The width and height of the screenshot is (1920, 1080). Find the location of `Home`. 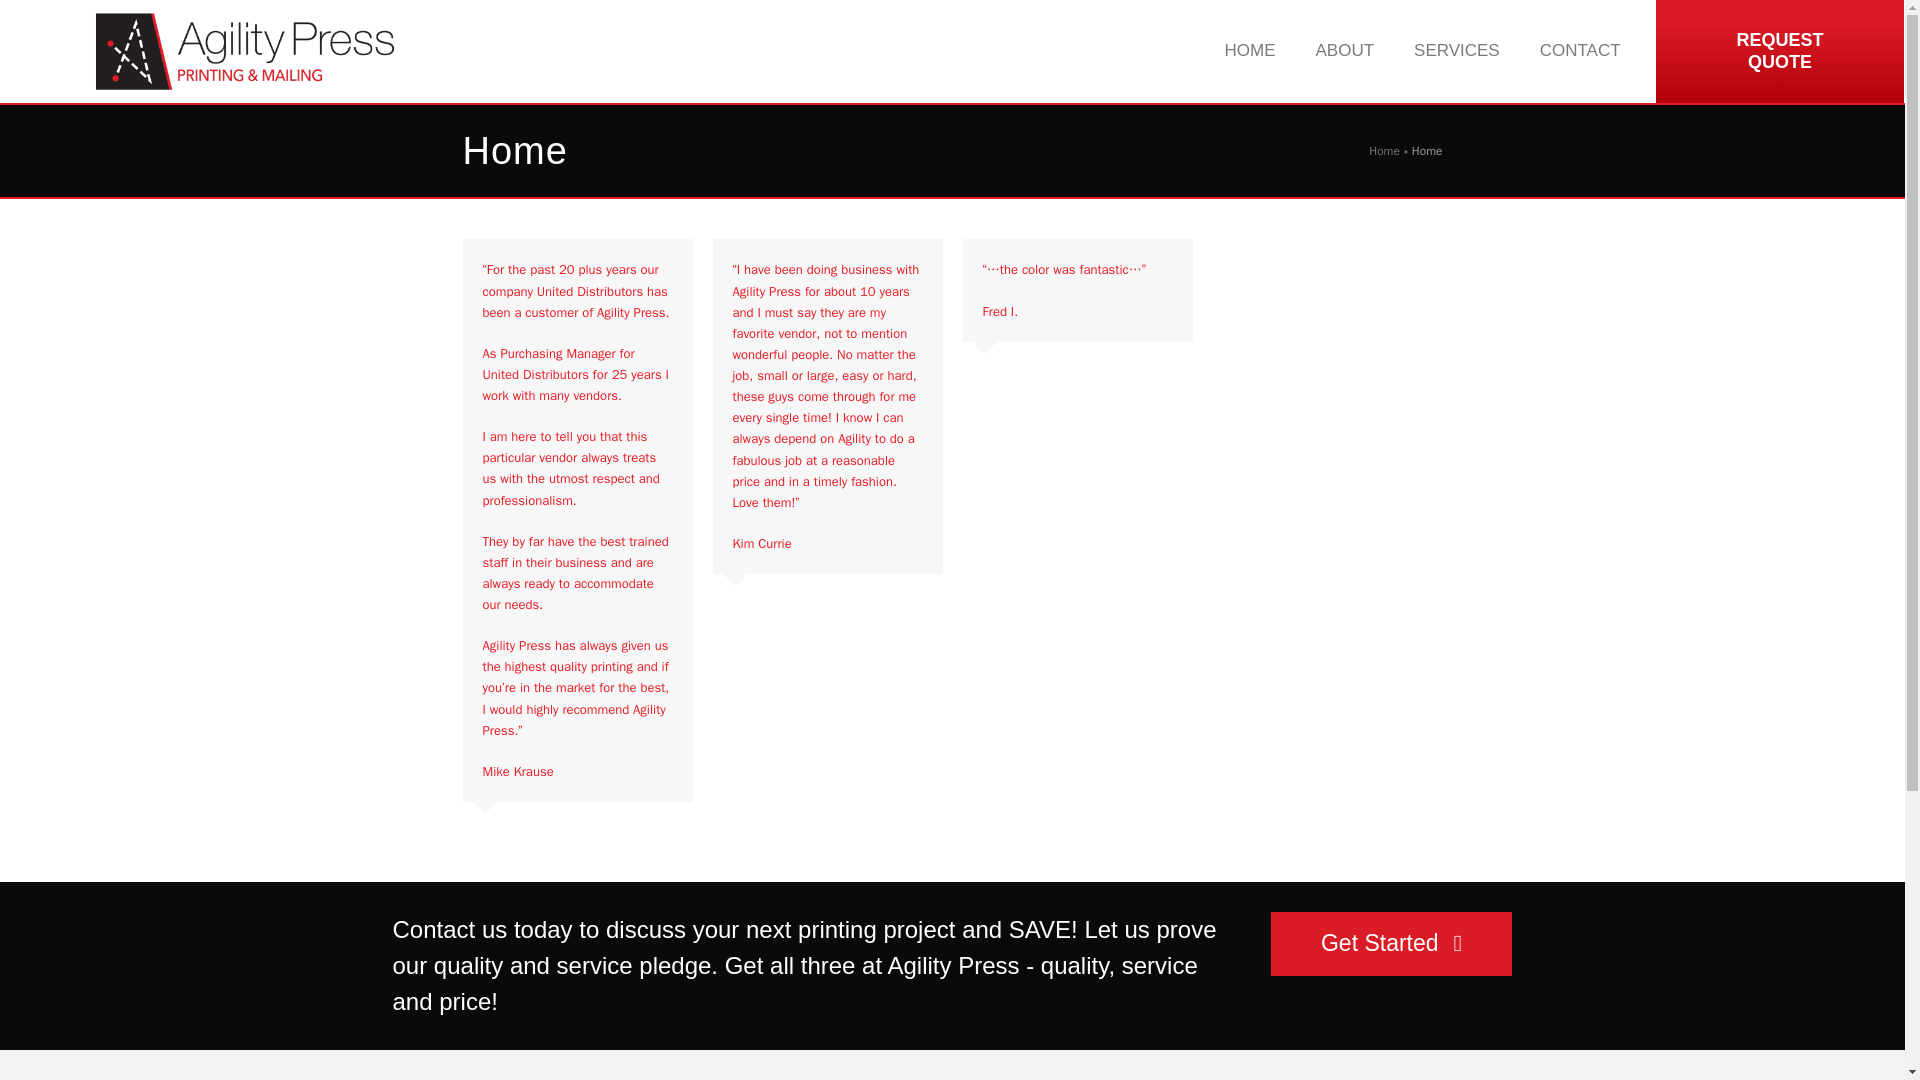

Home is located at coordinates (1456, 51).